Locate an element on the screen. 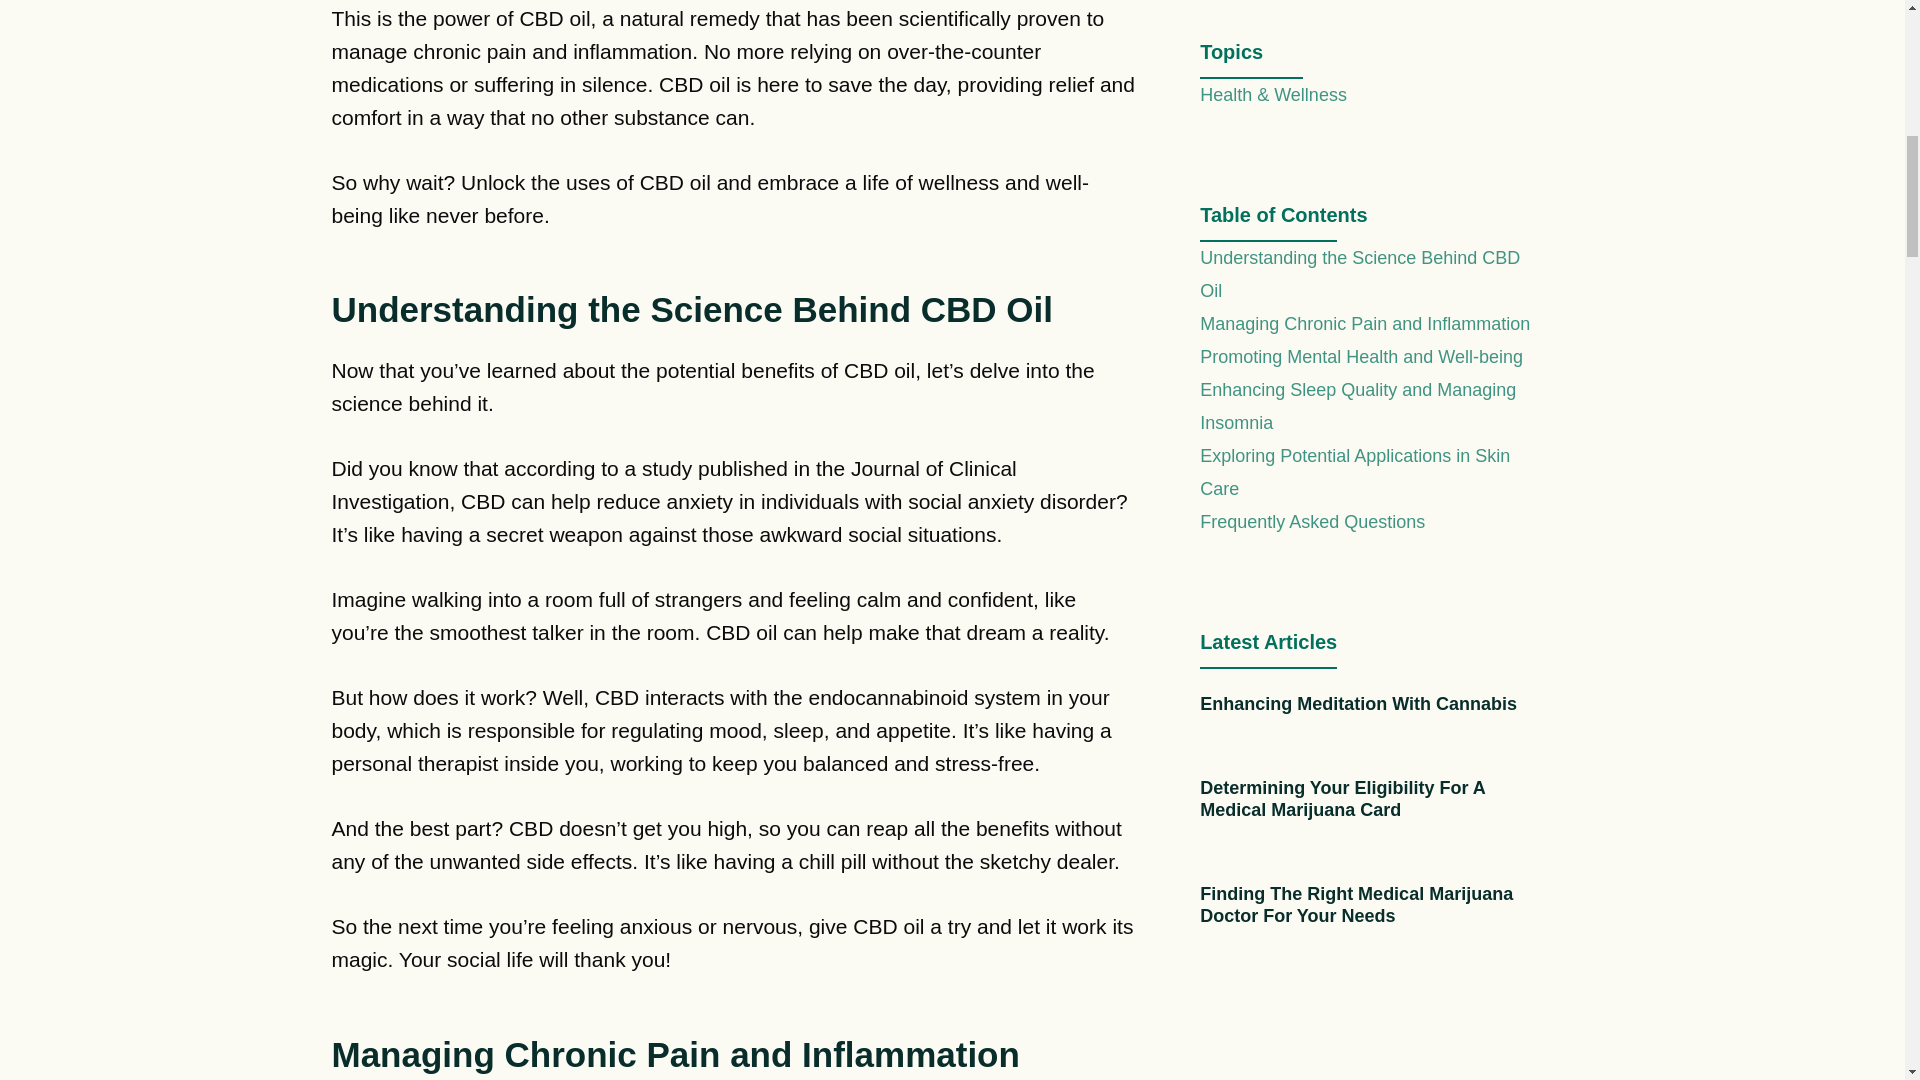  Enhancing Meditation With Cannabis is located at coordinates (1358, 704).